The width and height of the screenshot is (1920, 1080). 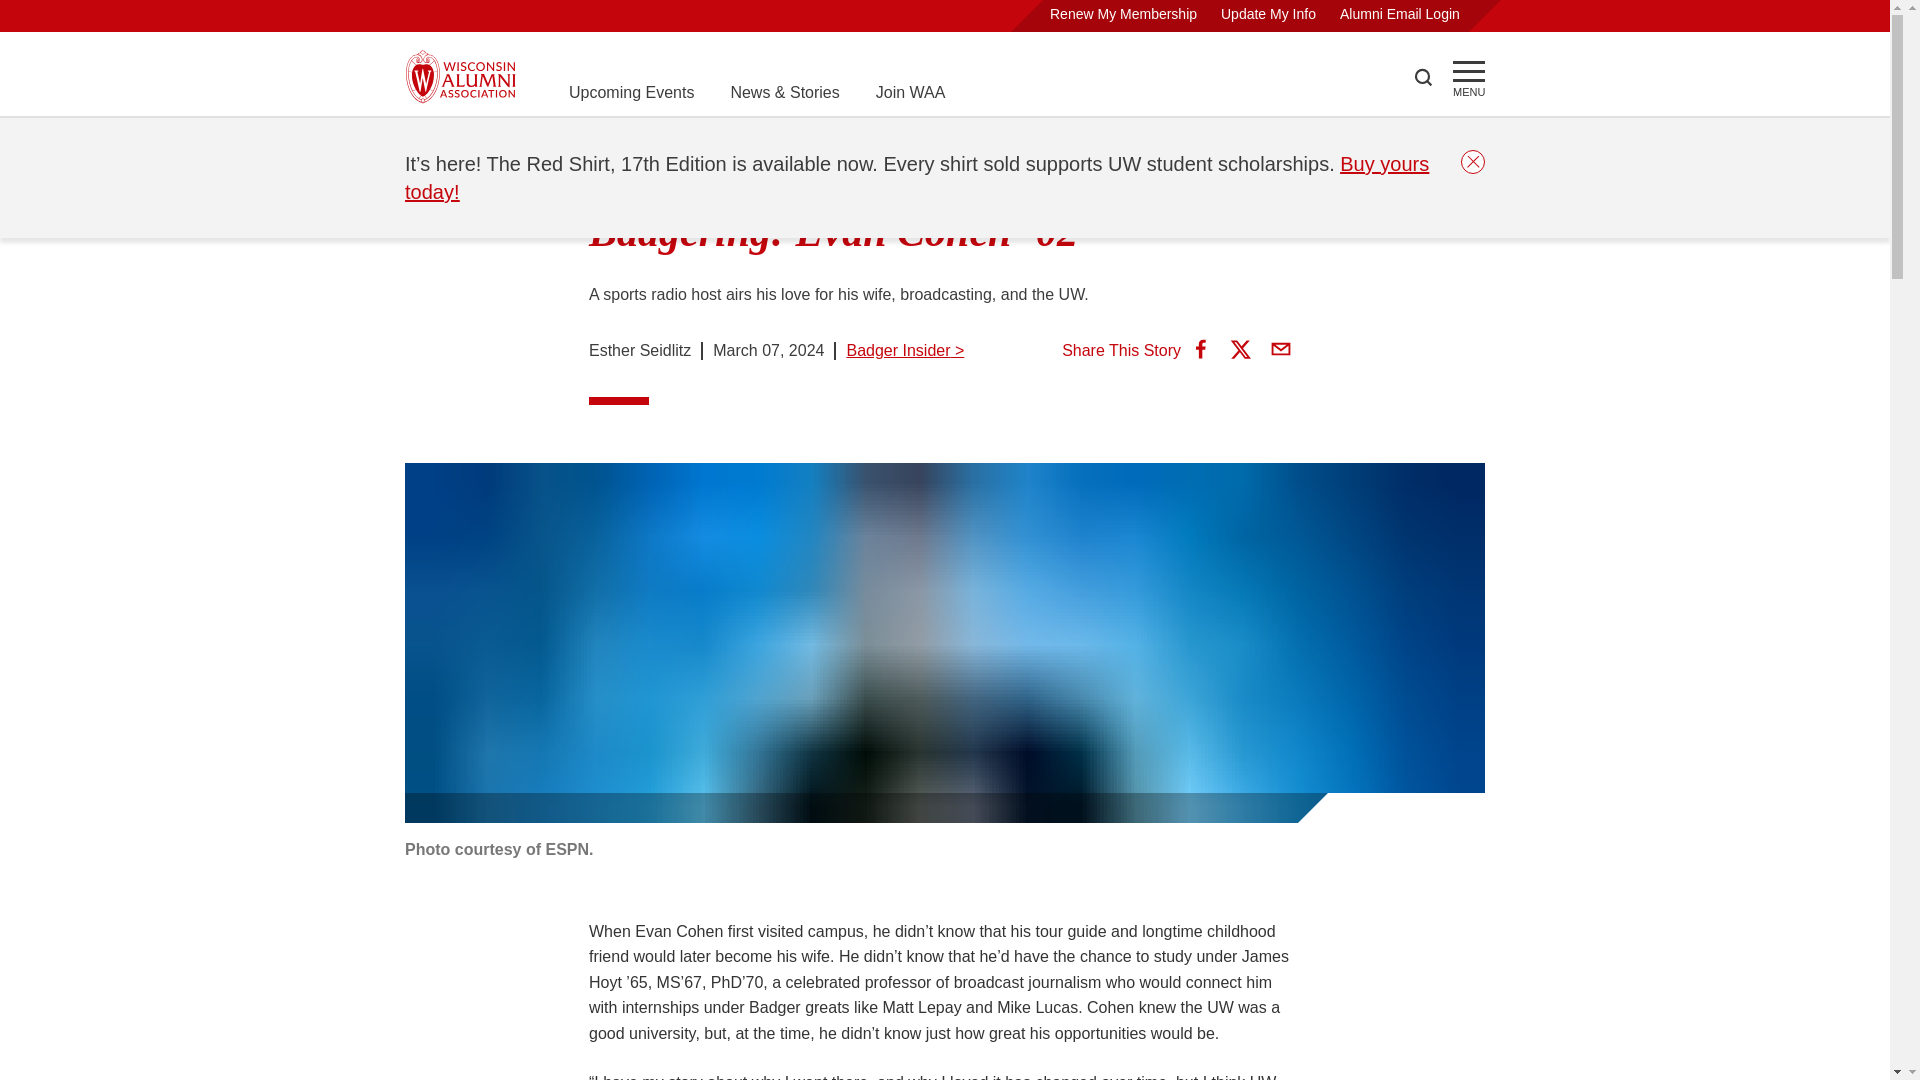 What do you see at coordinates (1123, 14) in the screenshot?
I see `Renew My Membership` at bounding box center [1123, 14].